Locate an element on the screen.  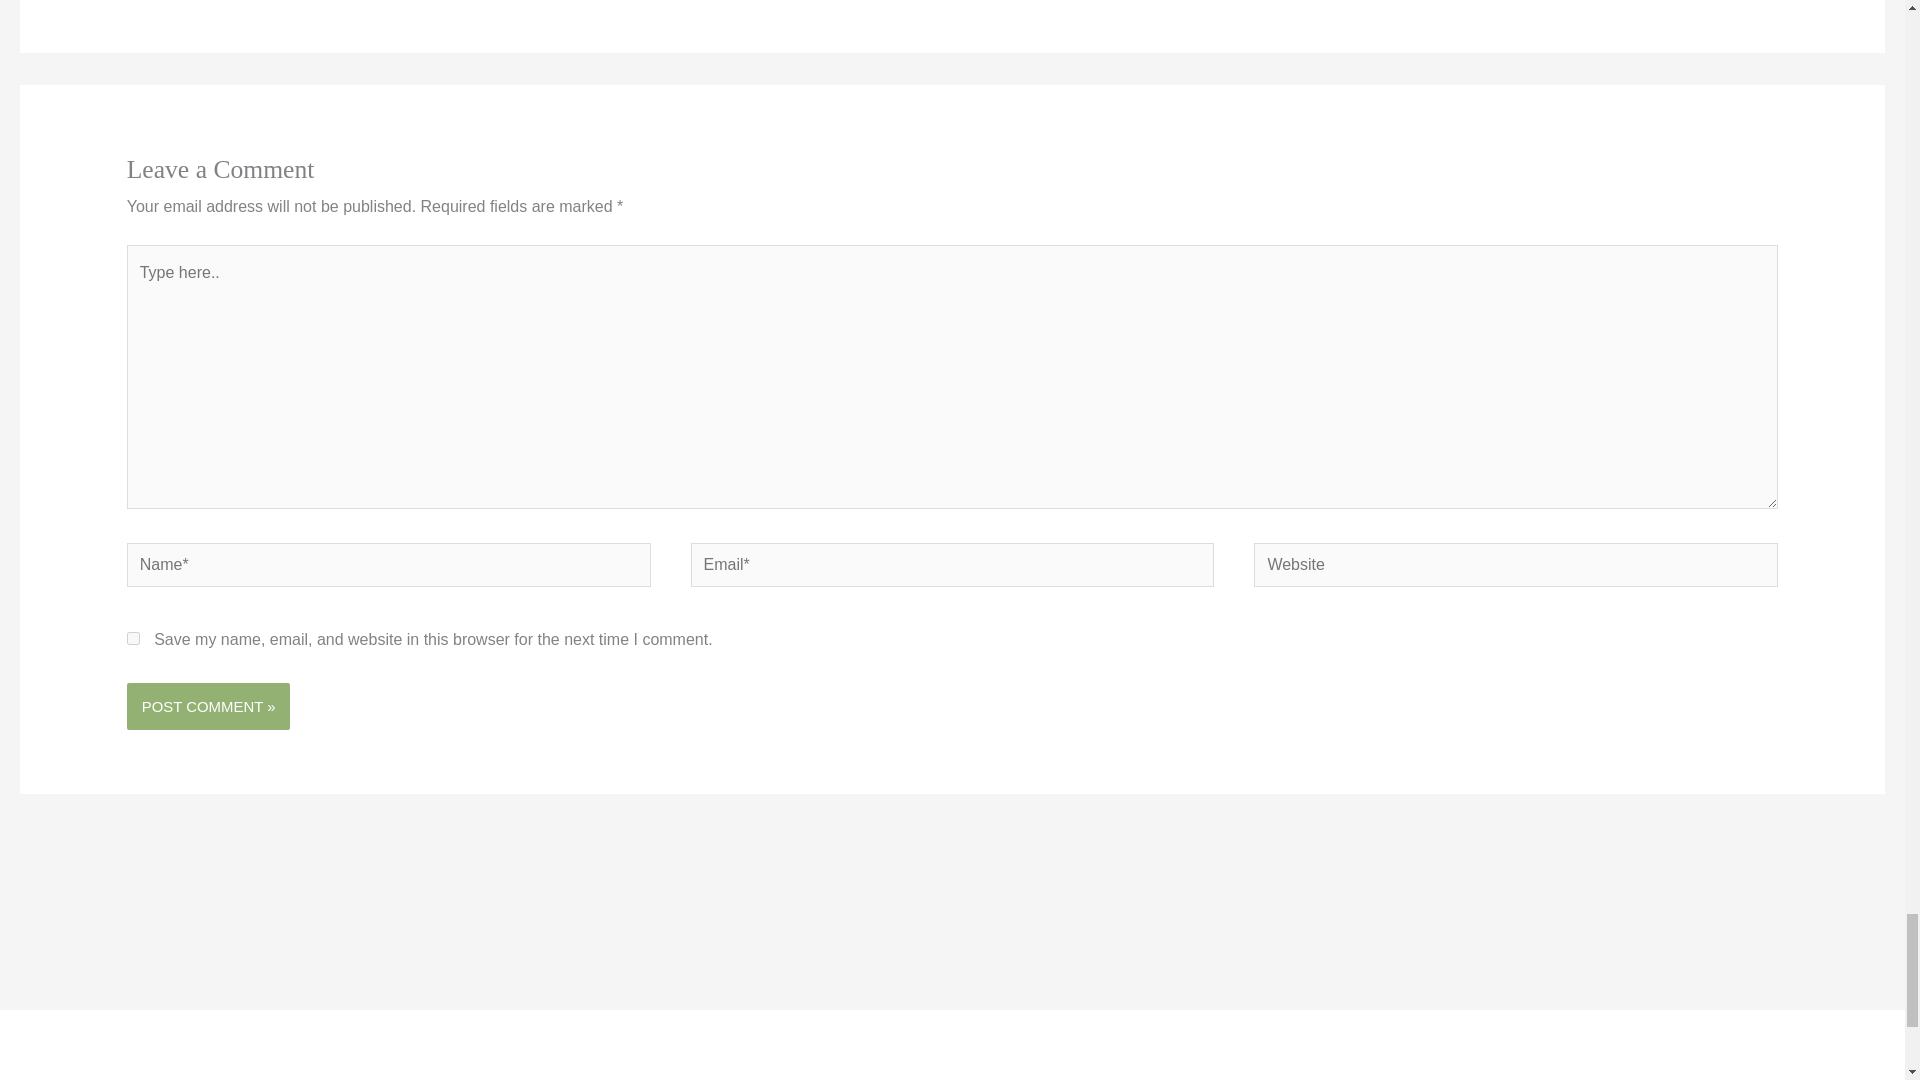
yes is located at coordinates (133, 638).